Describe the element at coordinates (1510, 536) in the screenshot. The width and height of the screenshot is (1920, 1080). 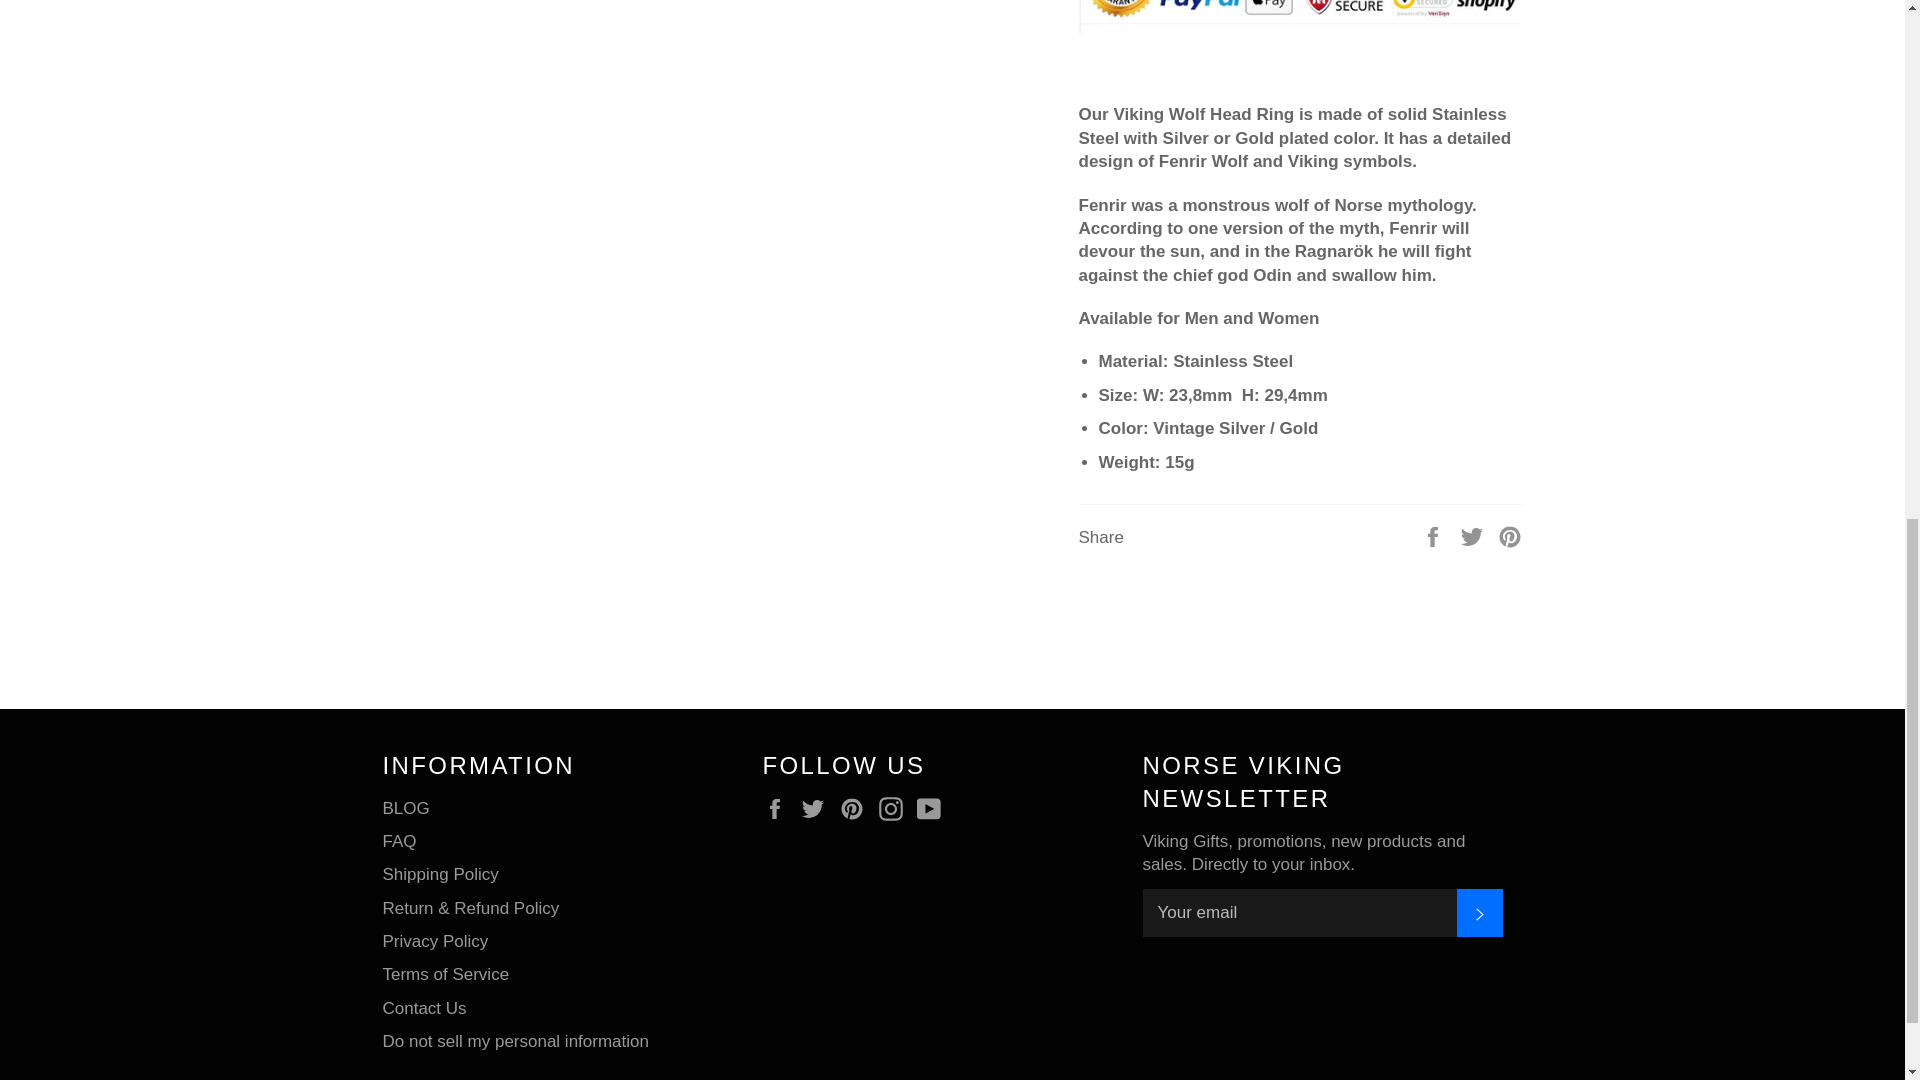
I see `Pin on Pinterest` at that location.